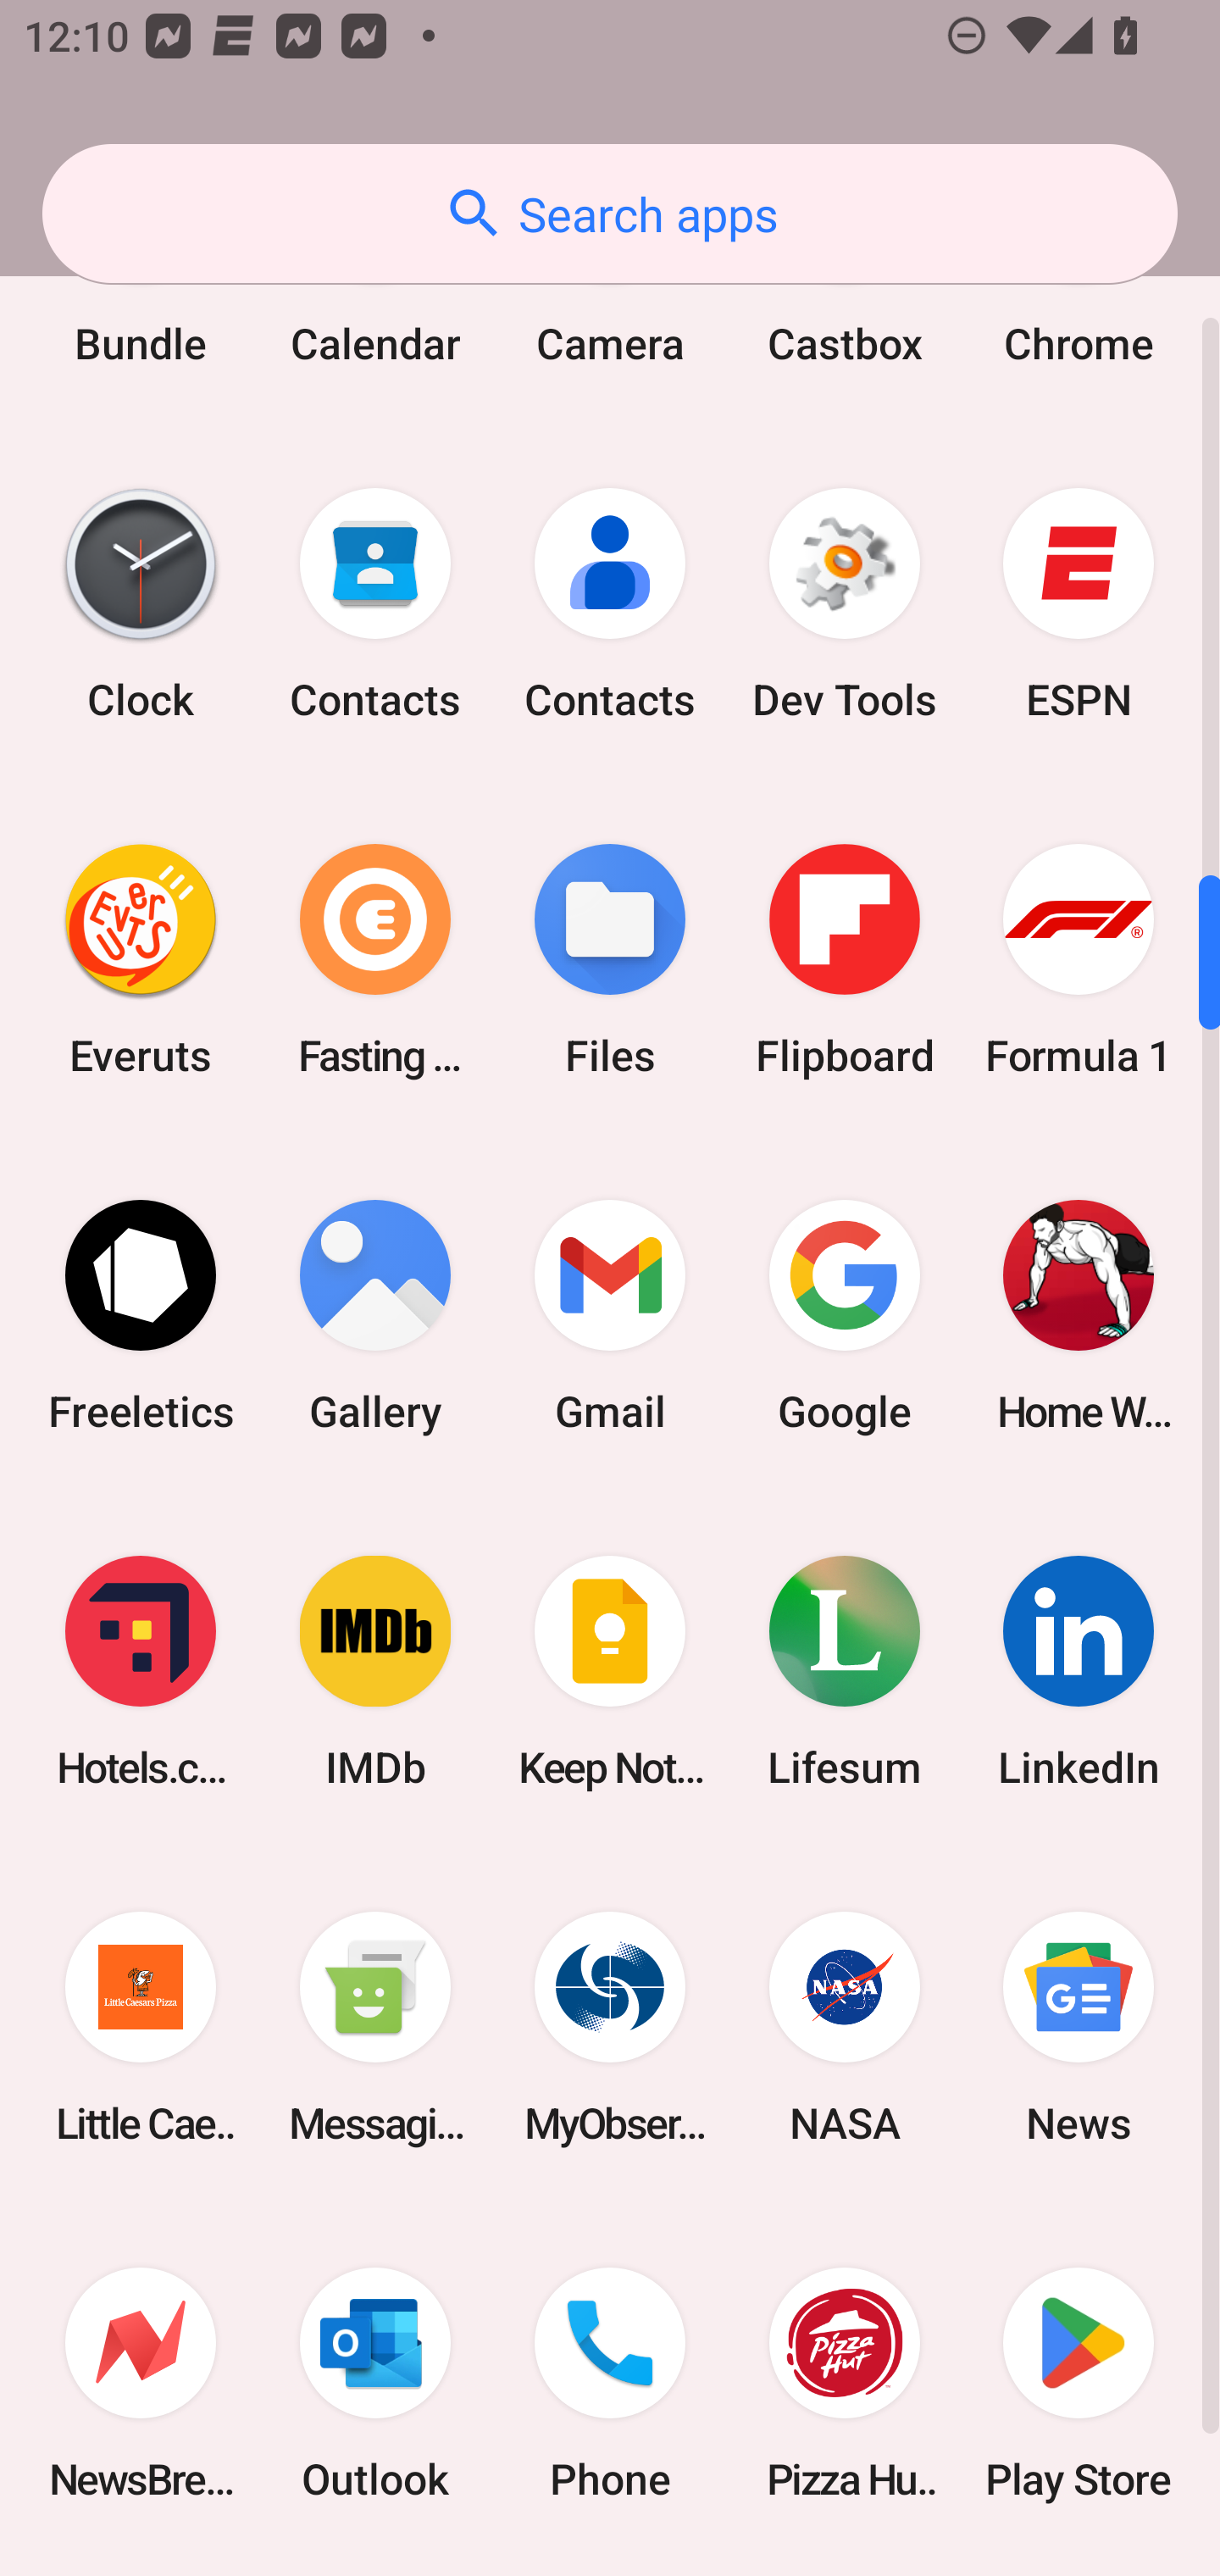 The width and height of the screenshot is (1220, 2576). What do you see at coordinates (141, 2383) in the screenshot?
I see `NewsBreak` at bounding box center [141, 2383].